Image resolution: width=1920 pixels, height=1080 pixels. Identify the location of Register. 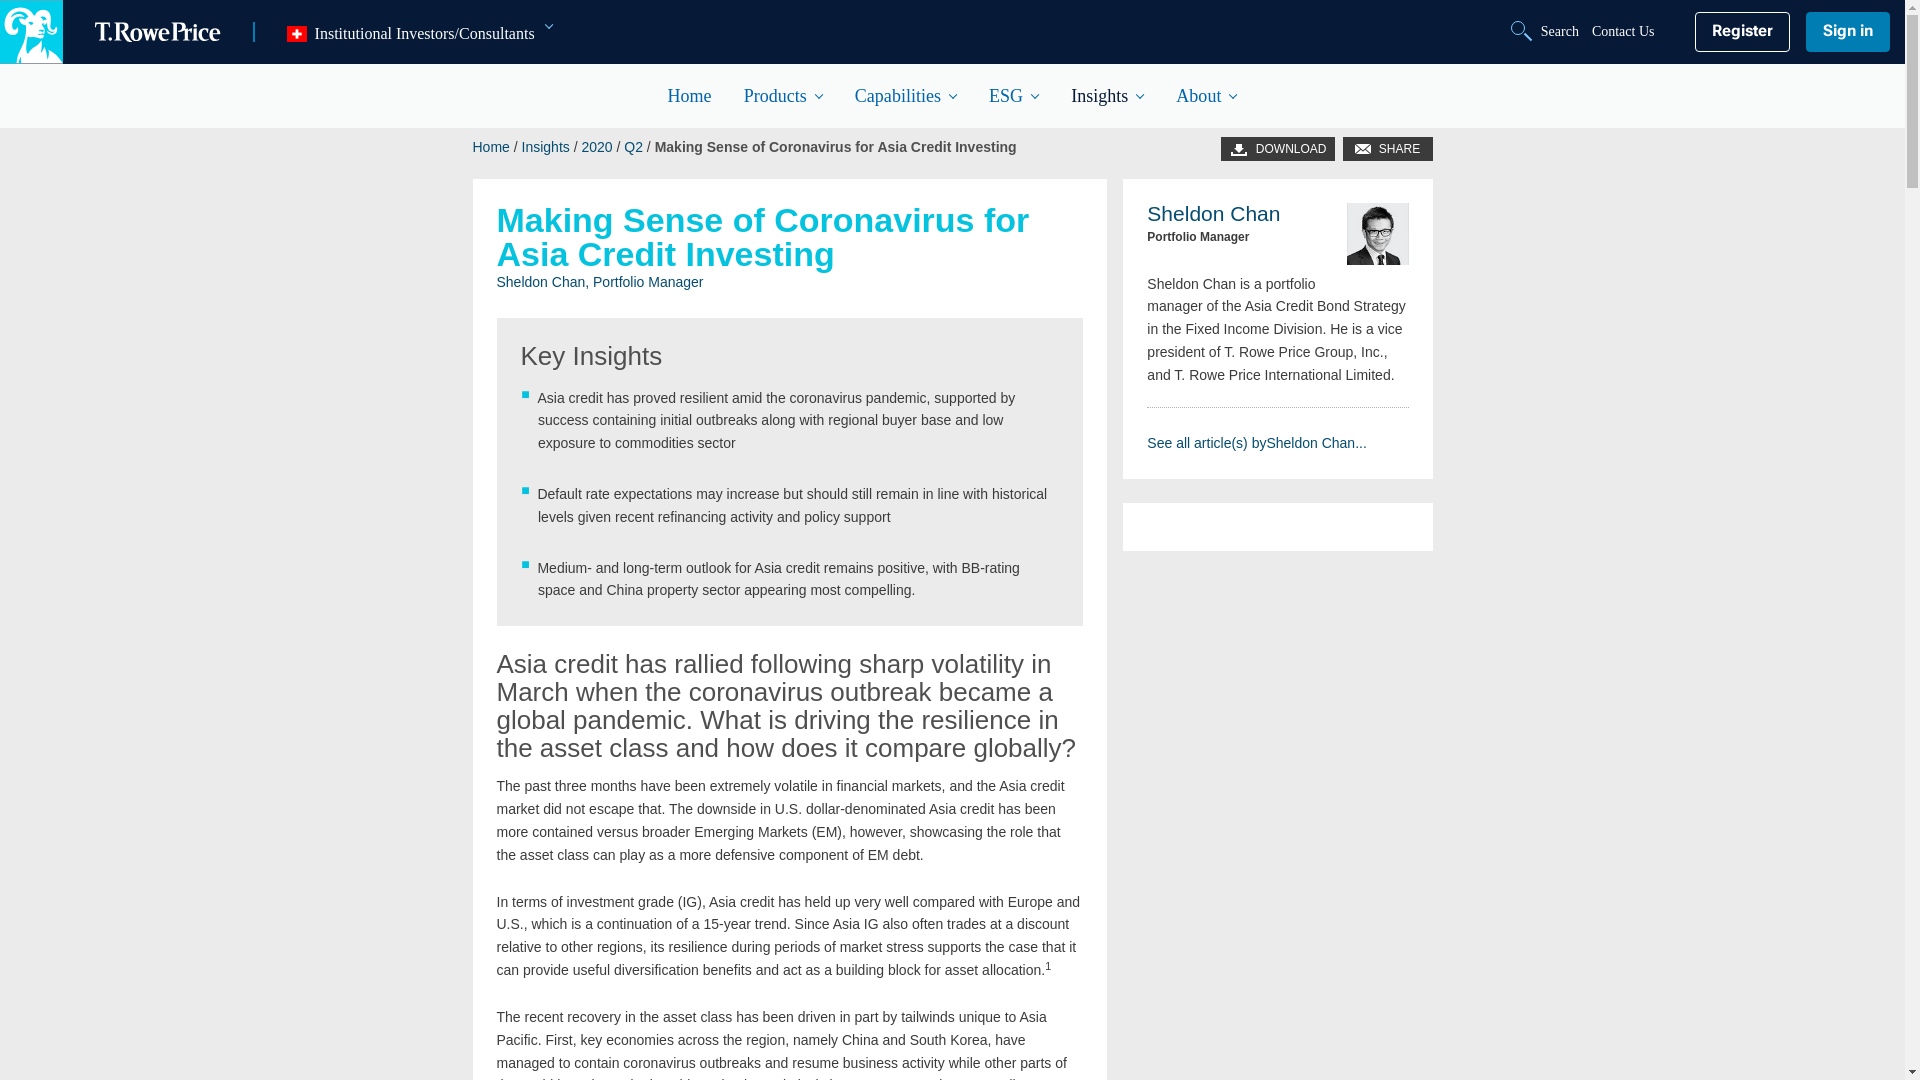
(1741, 31).